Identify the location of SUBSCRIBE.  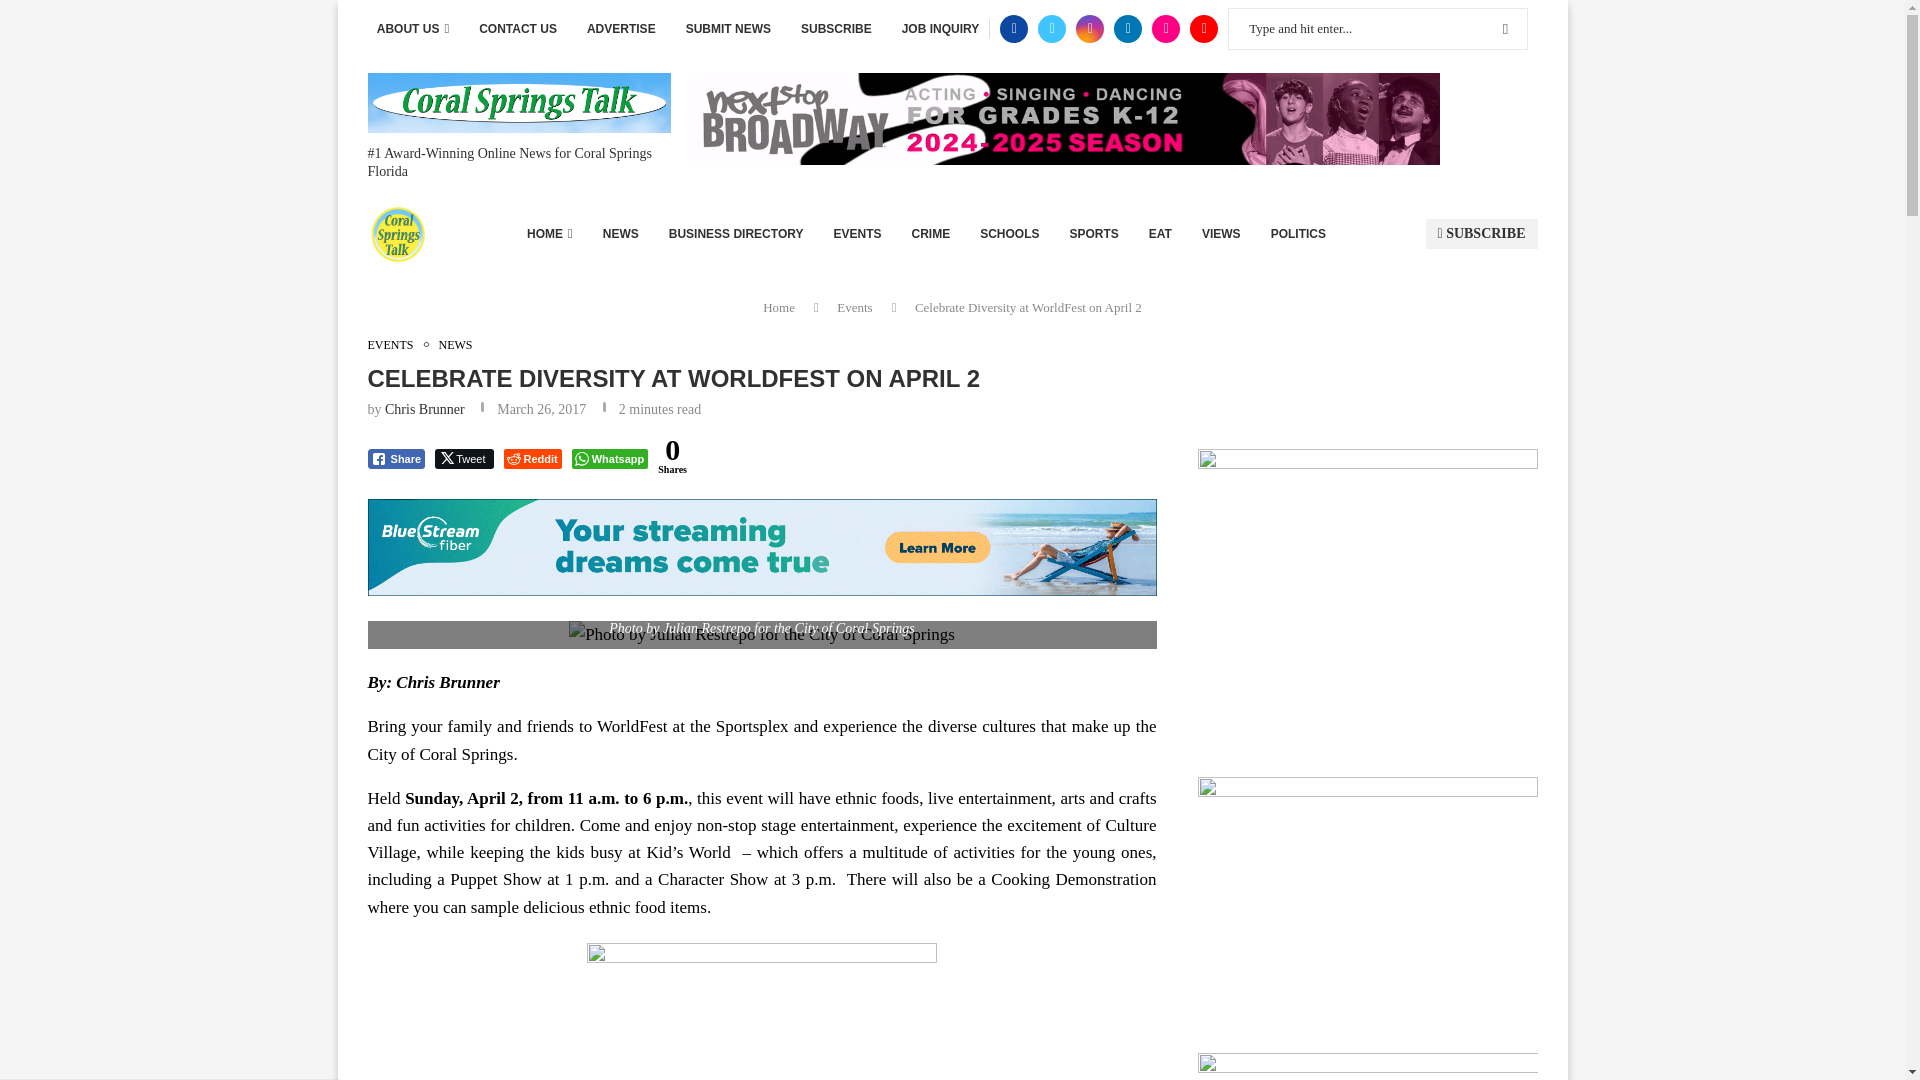
(836, 29).